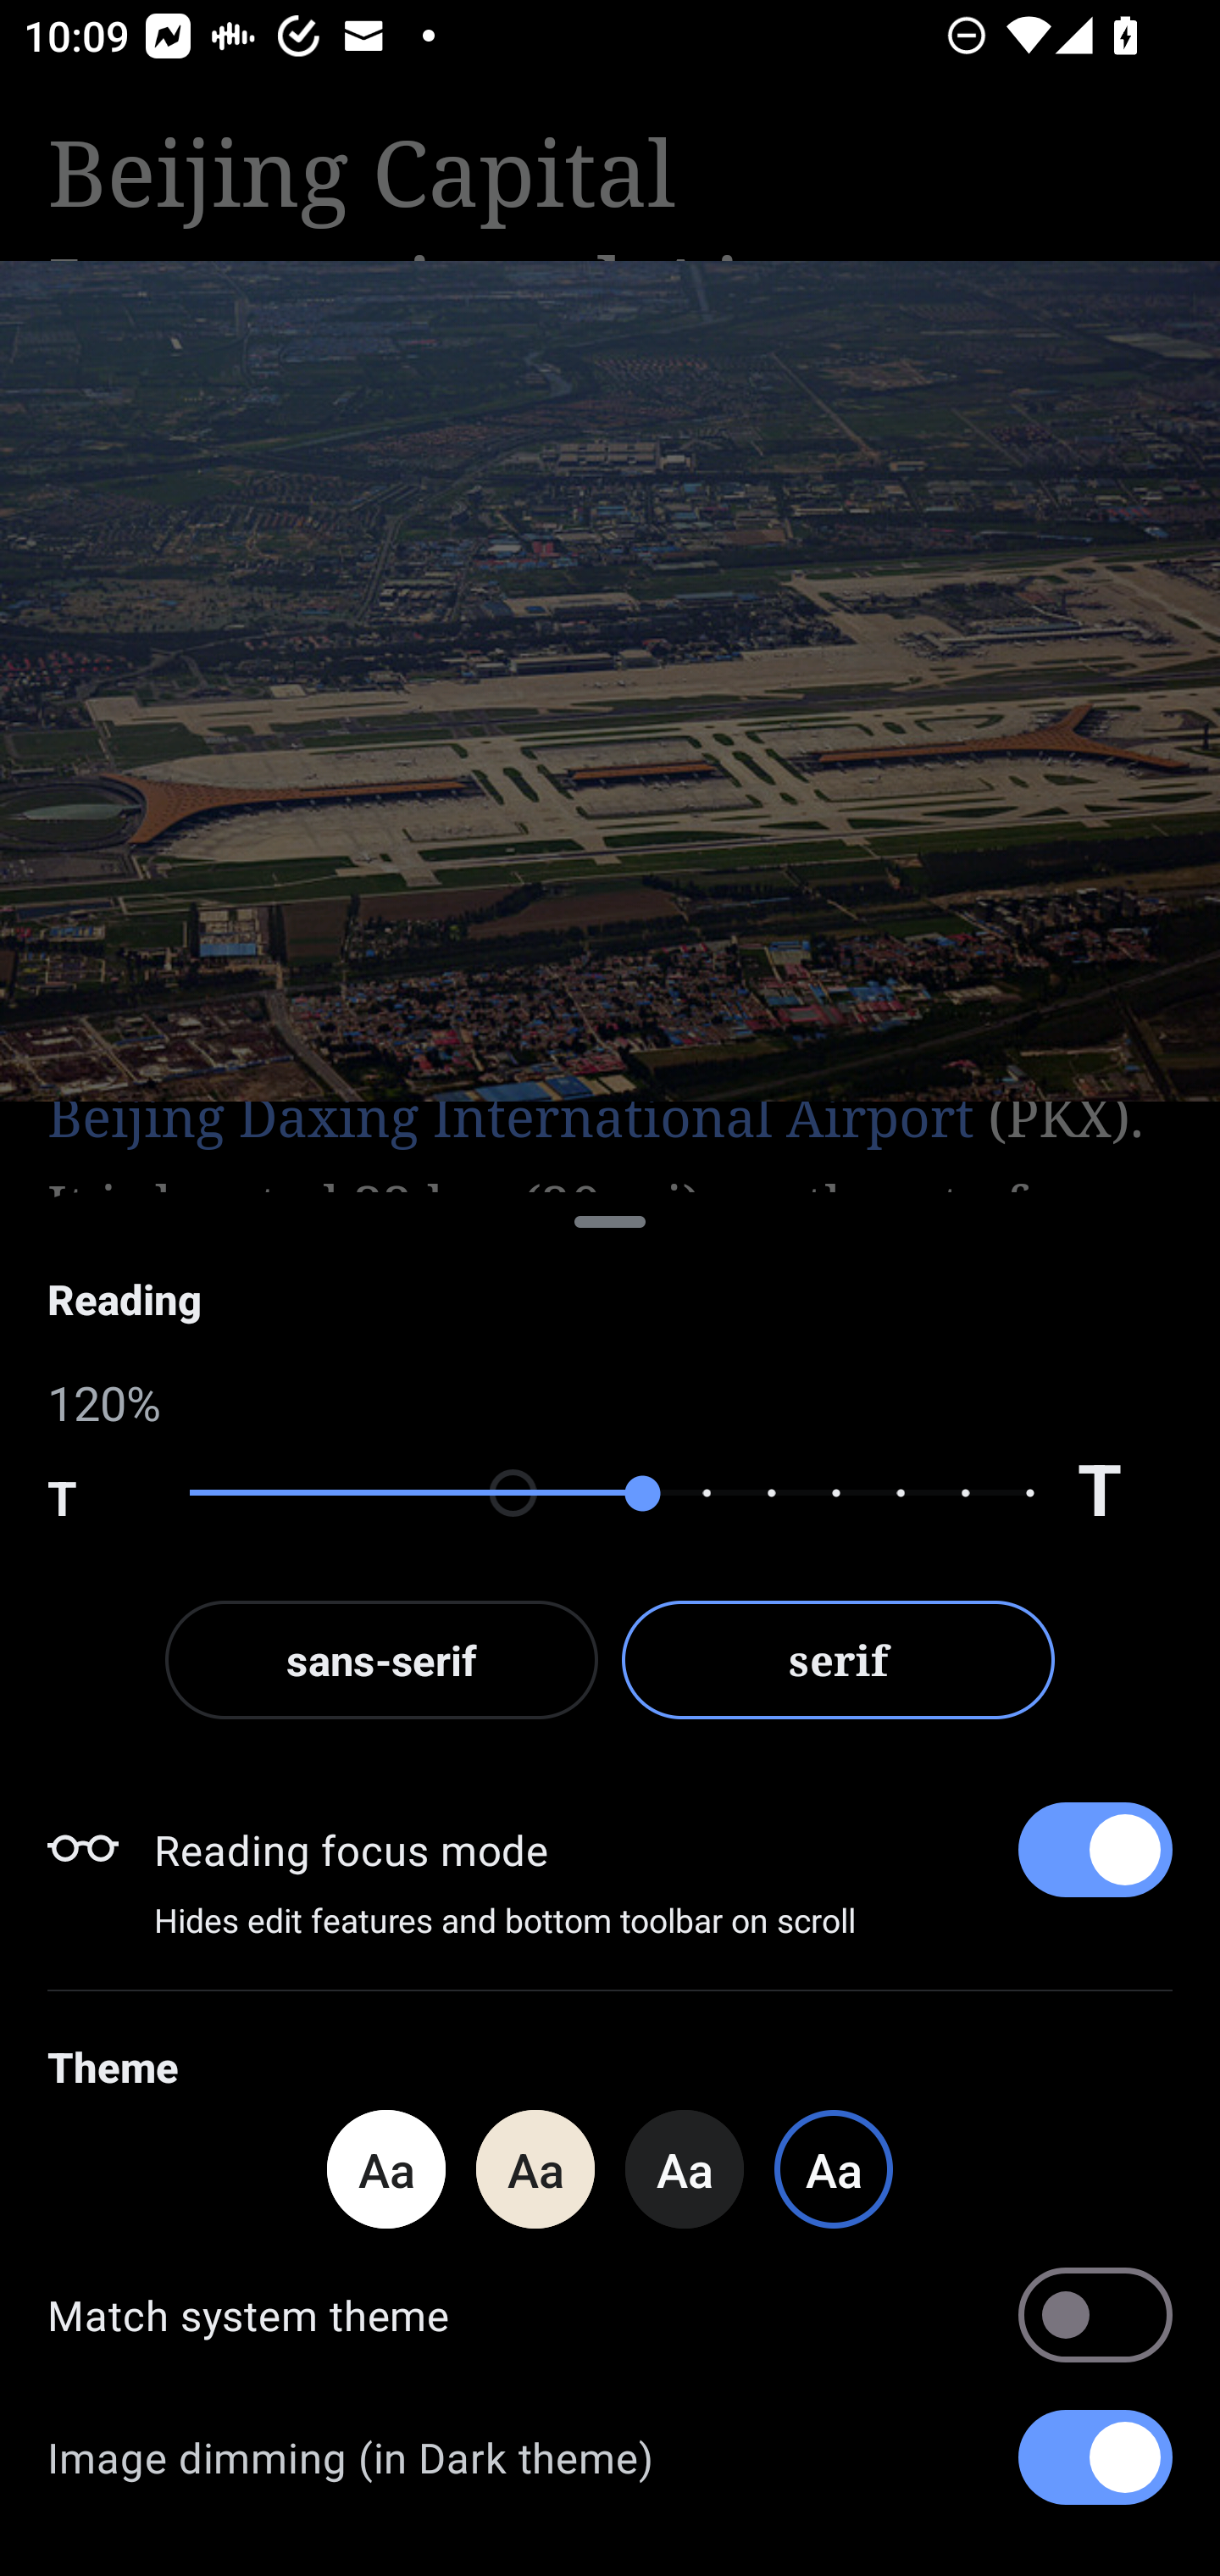  What do you see at coordinates (839, 1659) in the screenshot?
I see `serif` at bounding box center [839, 1659].